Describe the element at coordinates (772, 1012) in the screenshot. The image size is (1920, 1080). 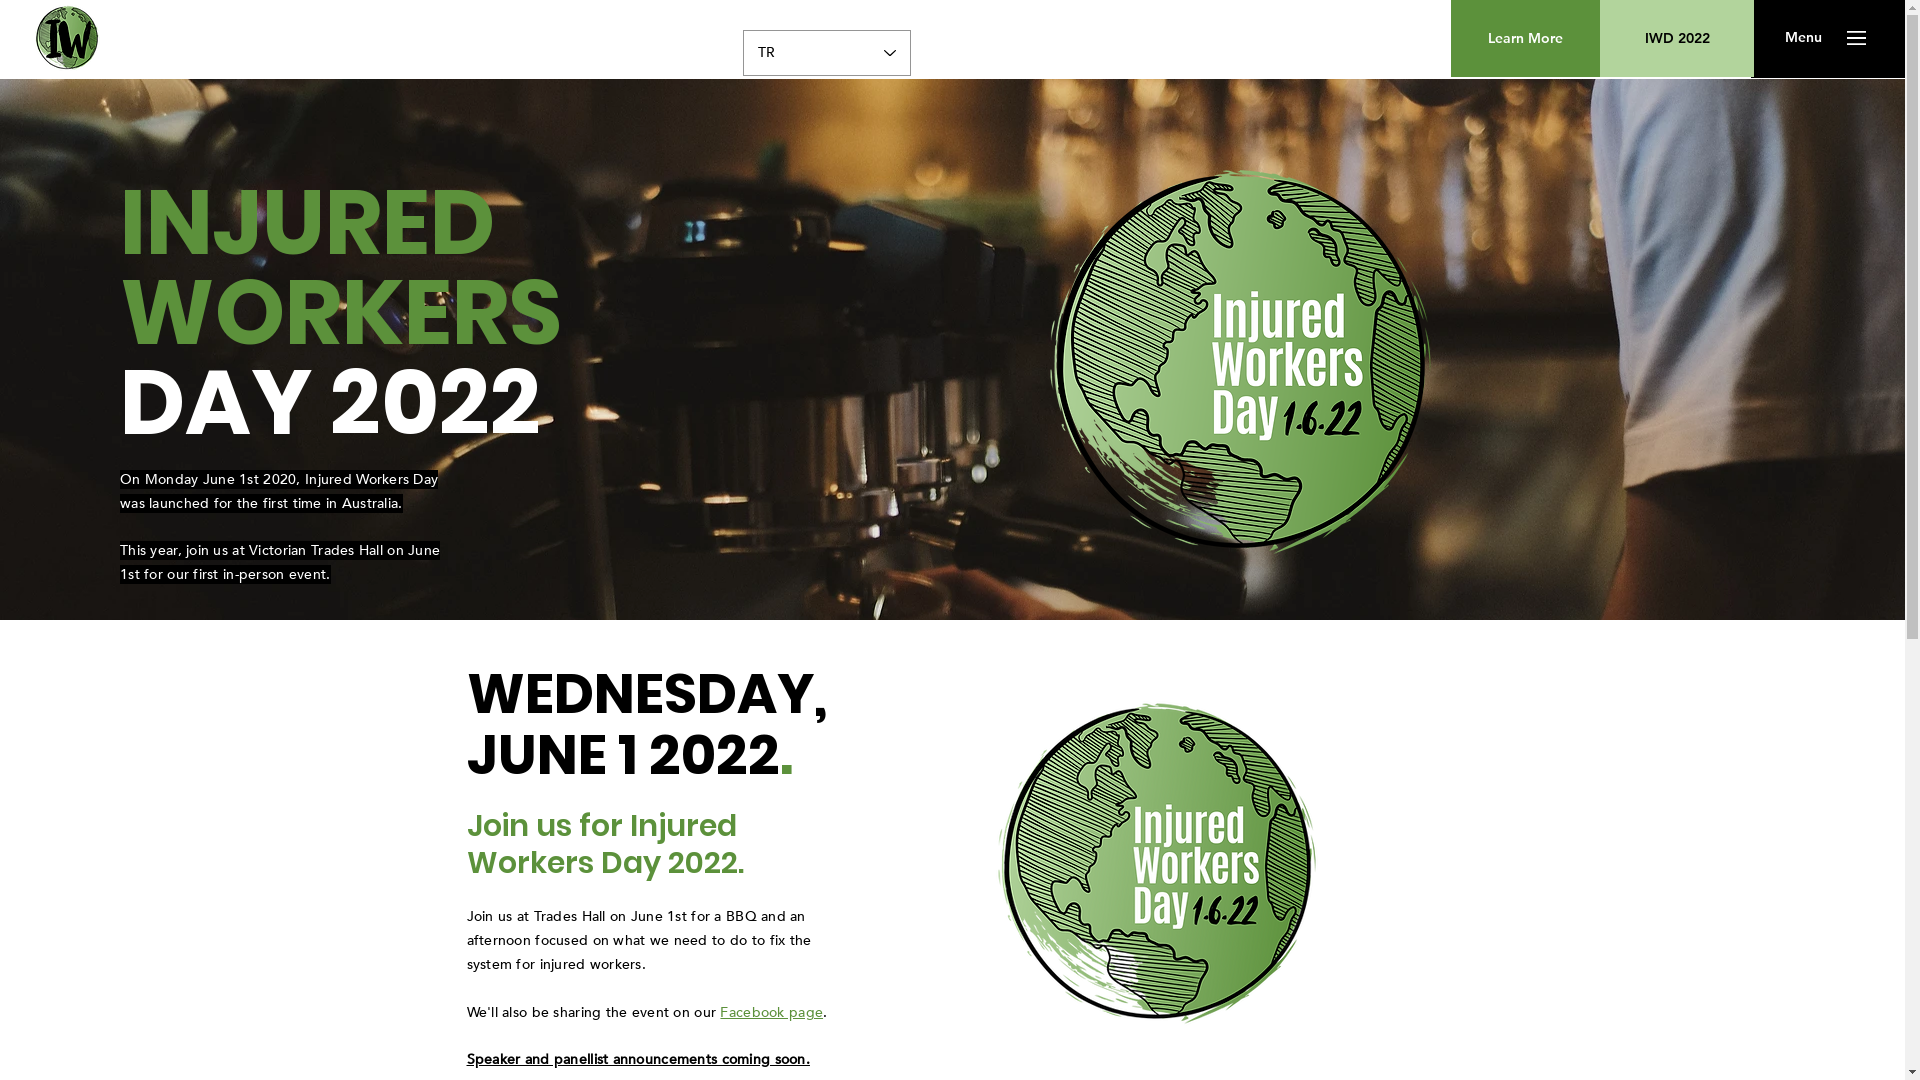
I see `Facebook page` at that location.